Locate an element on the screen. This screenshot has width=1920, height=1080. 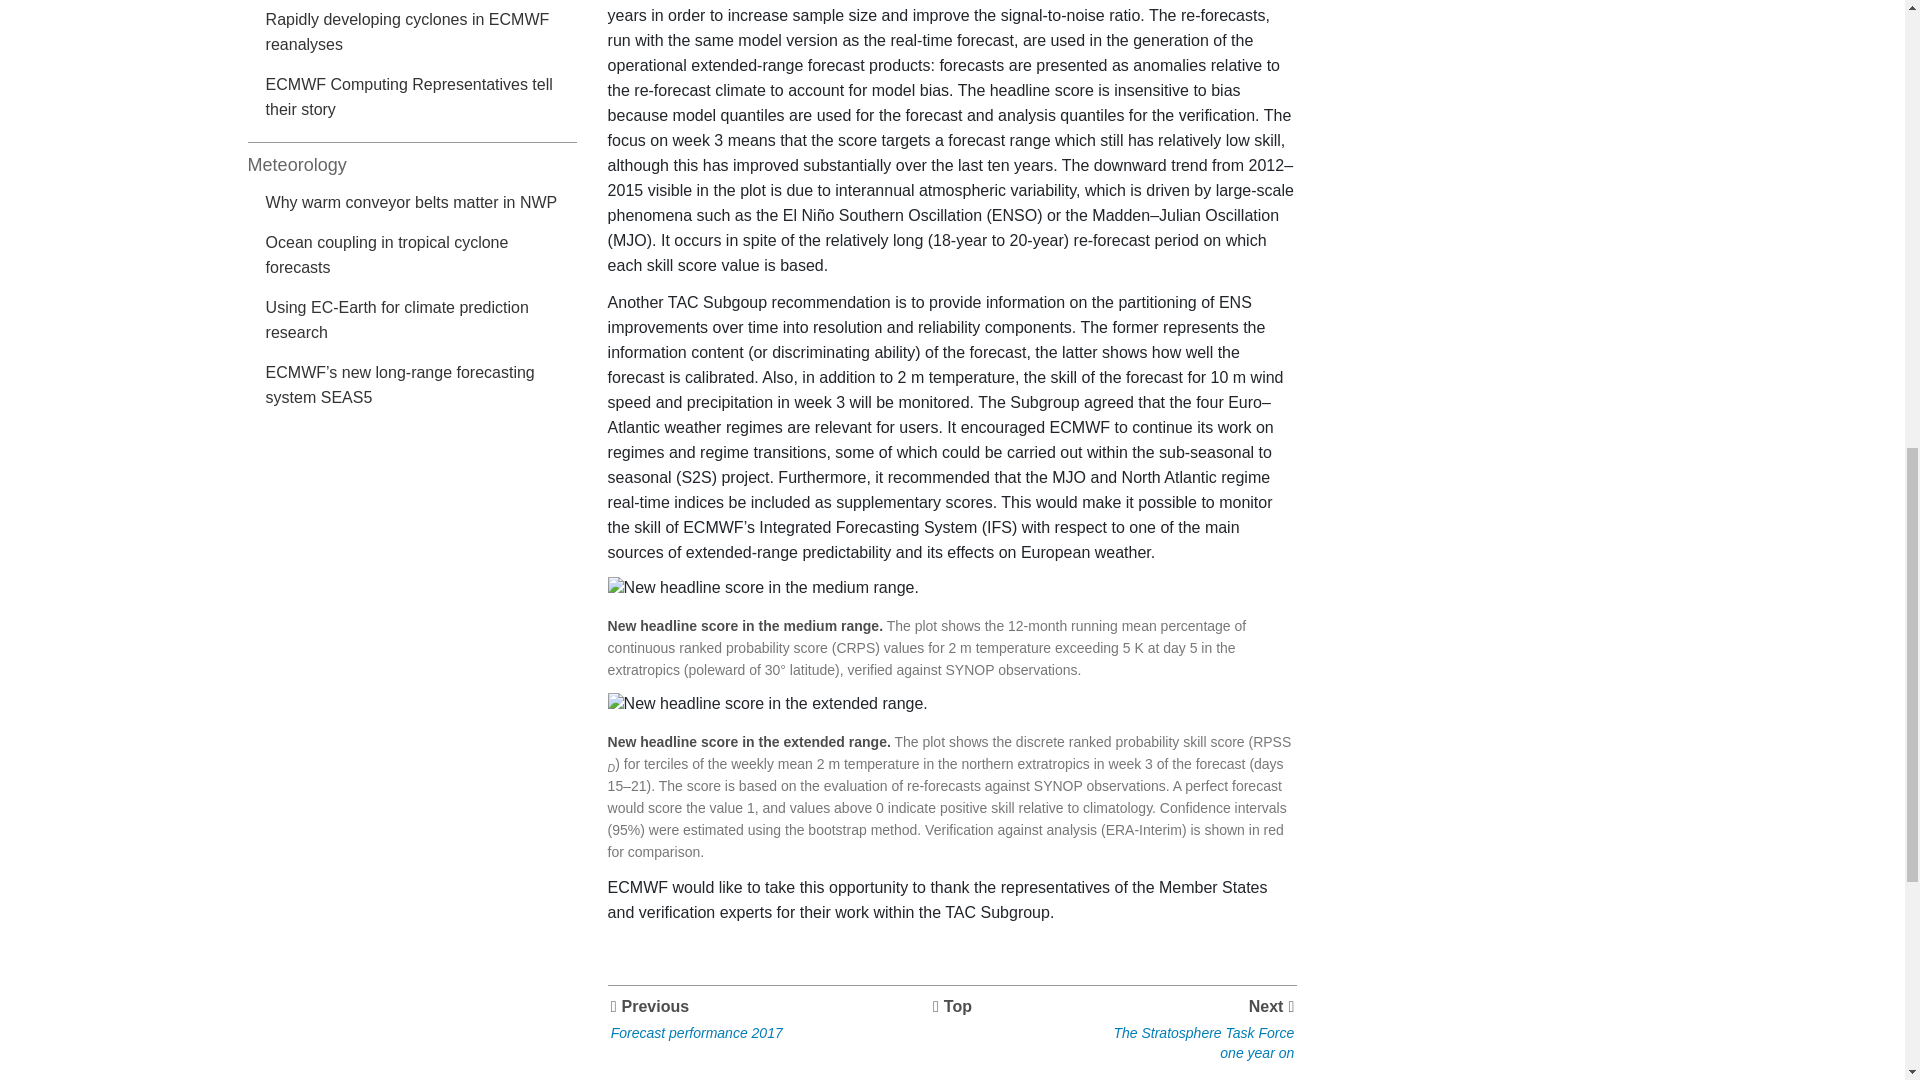
Using EC-Earth for climate prediction research is located at coordinates (422, 322).